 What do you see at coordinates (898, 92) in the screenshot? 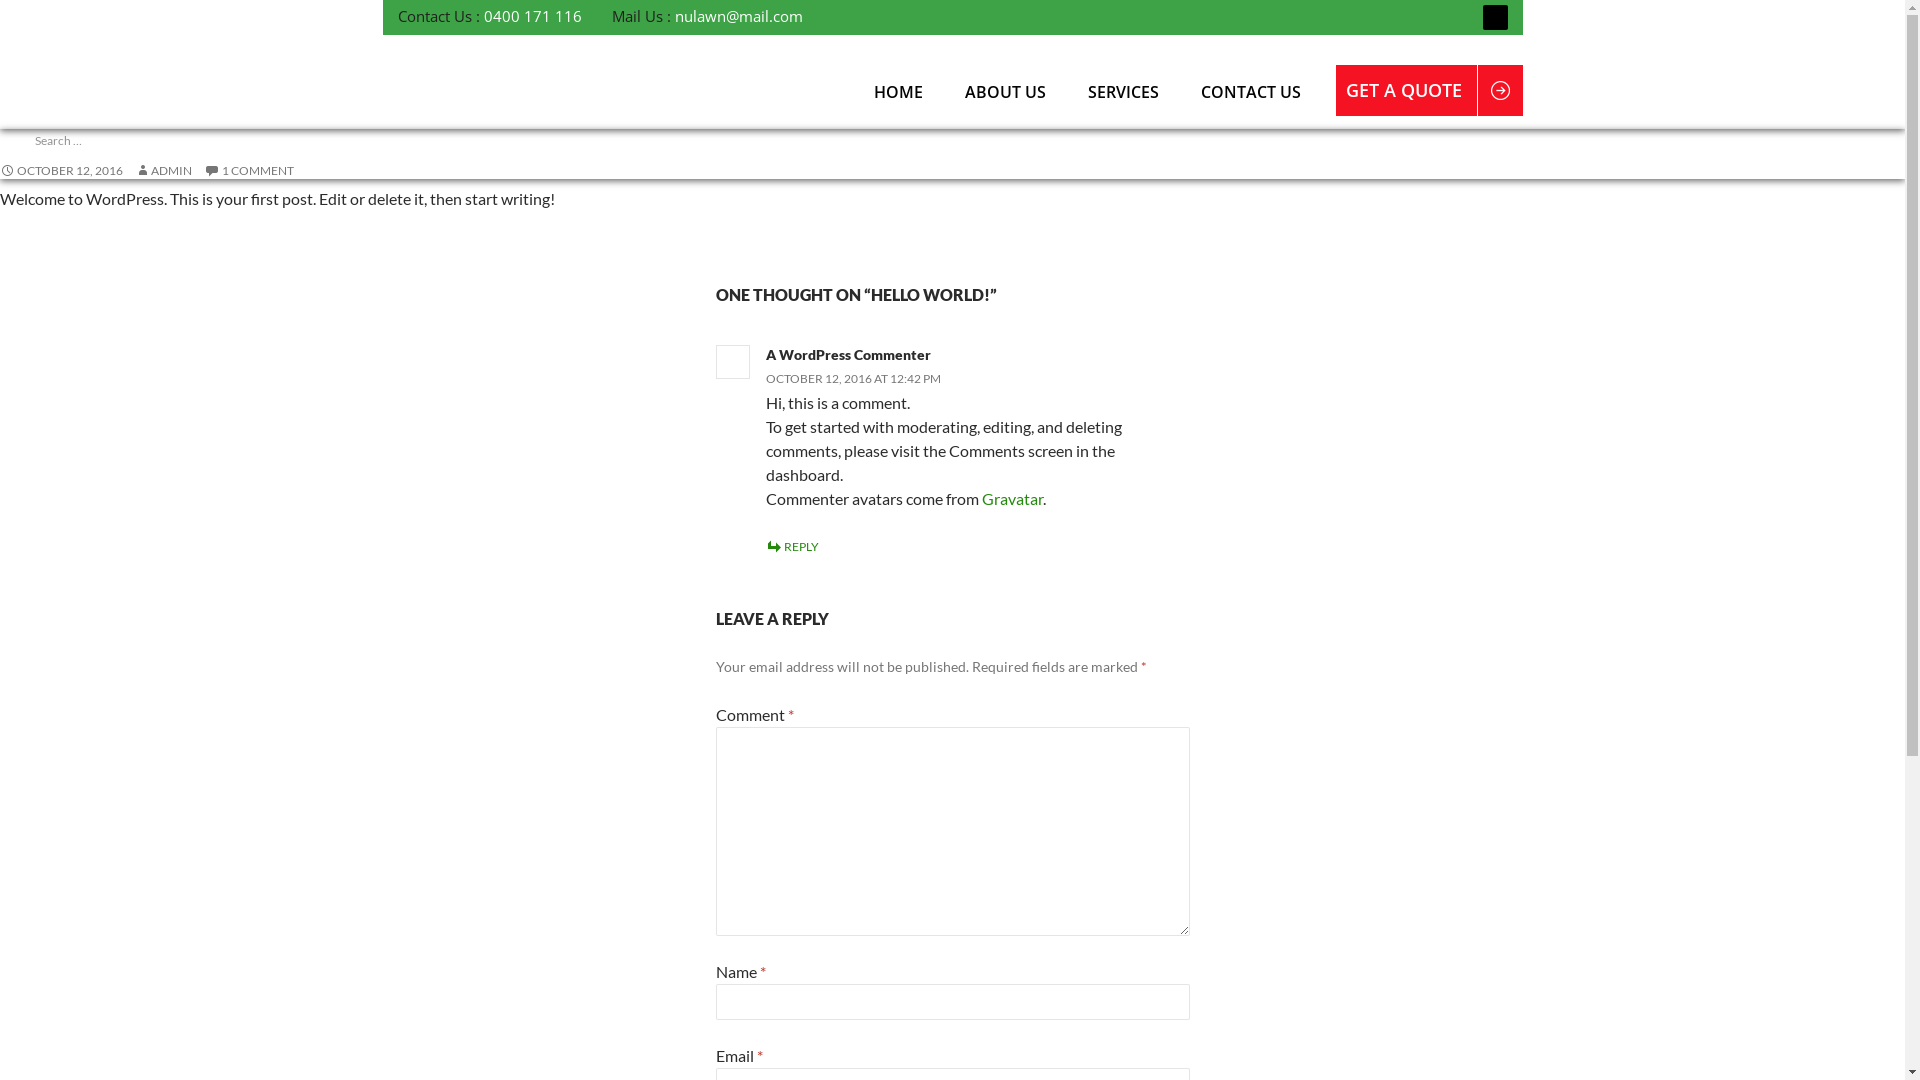
I see `HOME` at bounding box center [898, 92].